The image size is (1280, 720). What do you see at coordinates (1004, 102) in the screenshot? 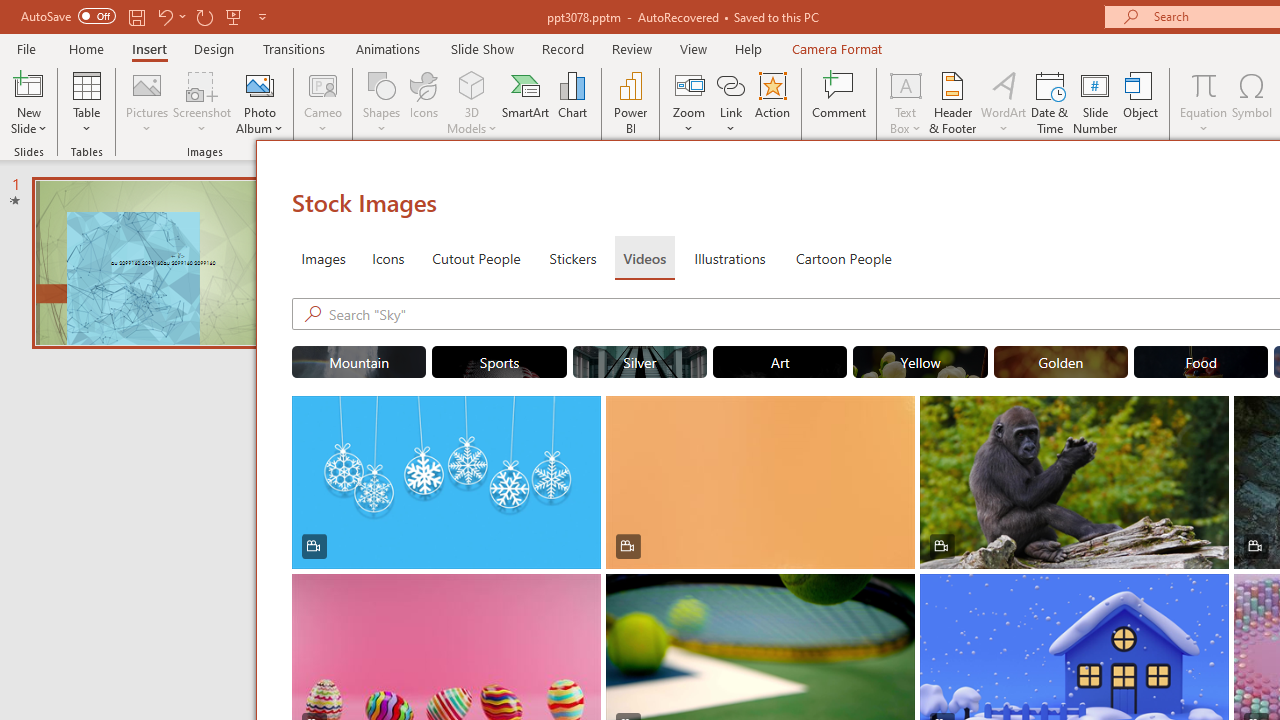
I see `WordArt` at bounding box center [1004, 102].